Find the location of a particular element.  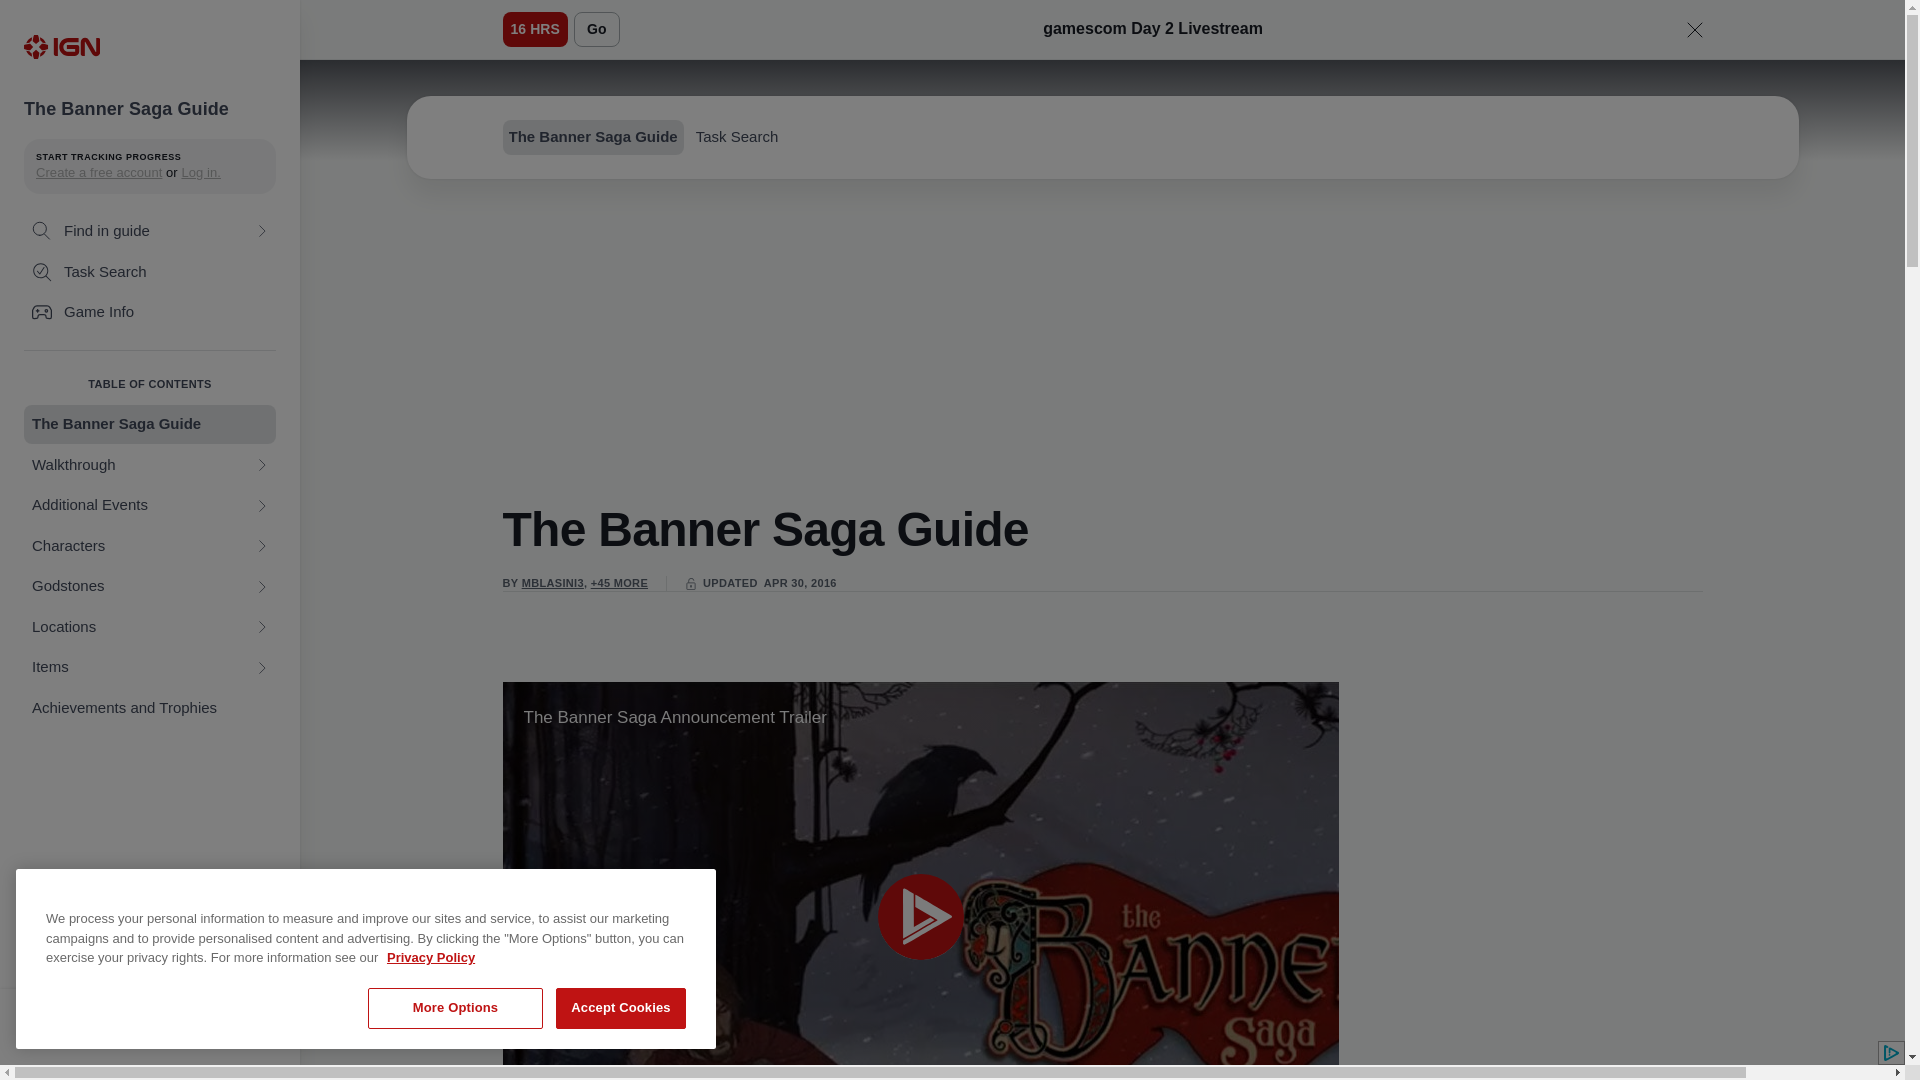

Find in guide is located at coordinates (150, 230).